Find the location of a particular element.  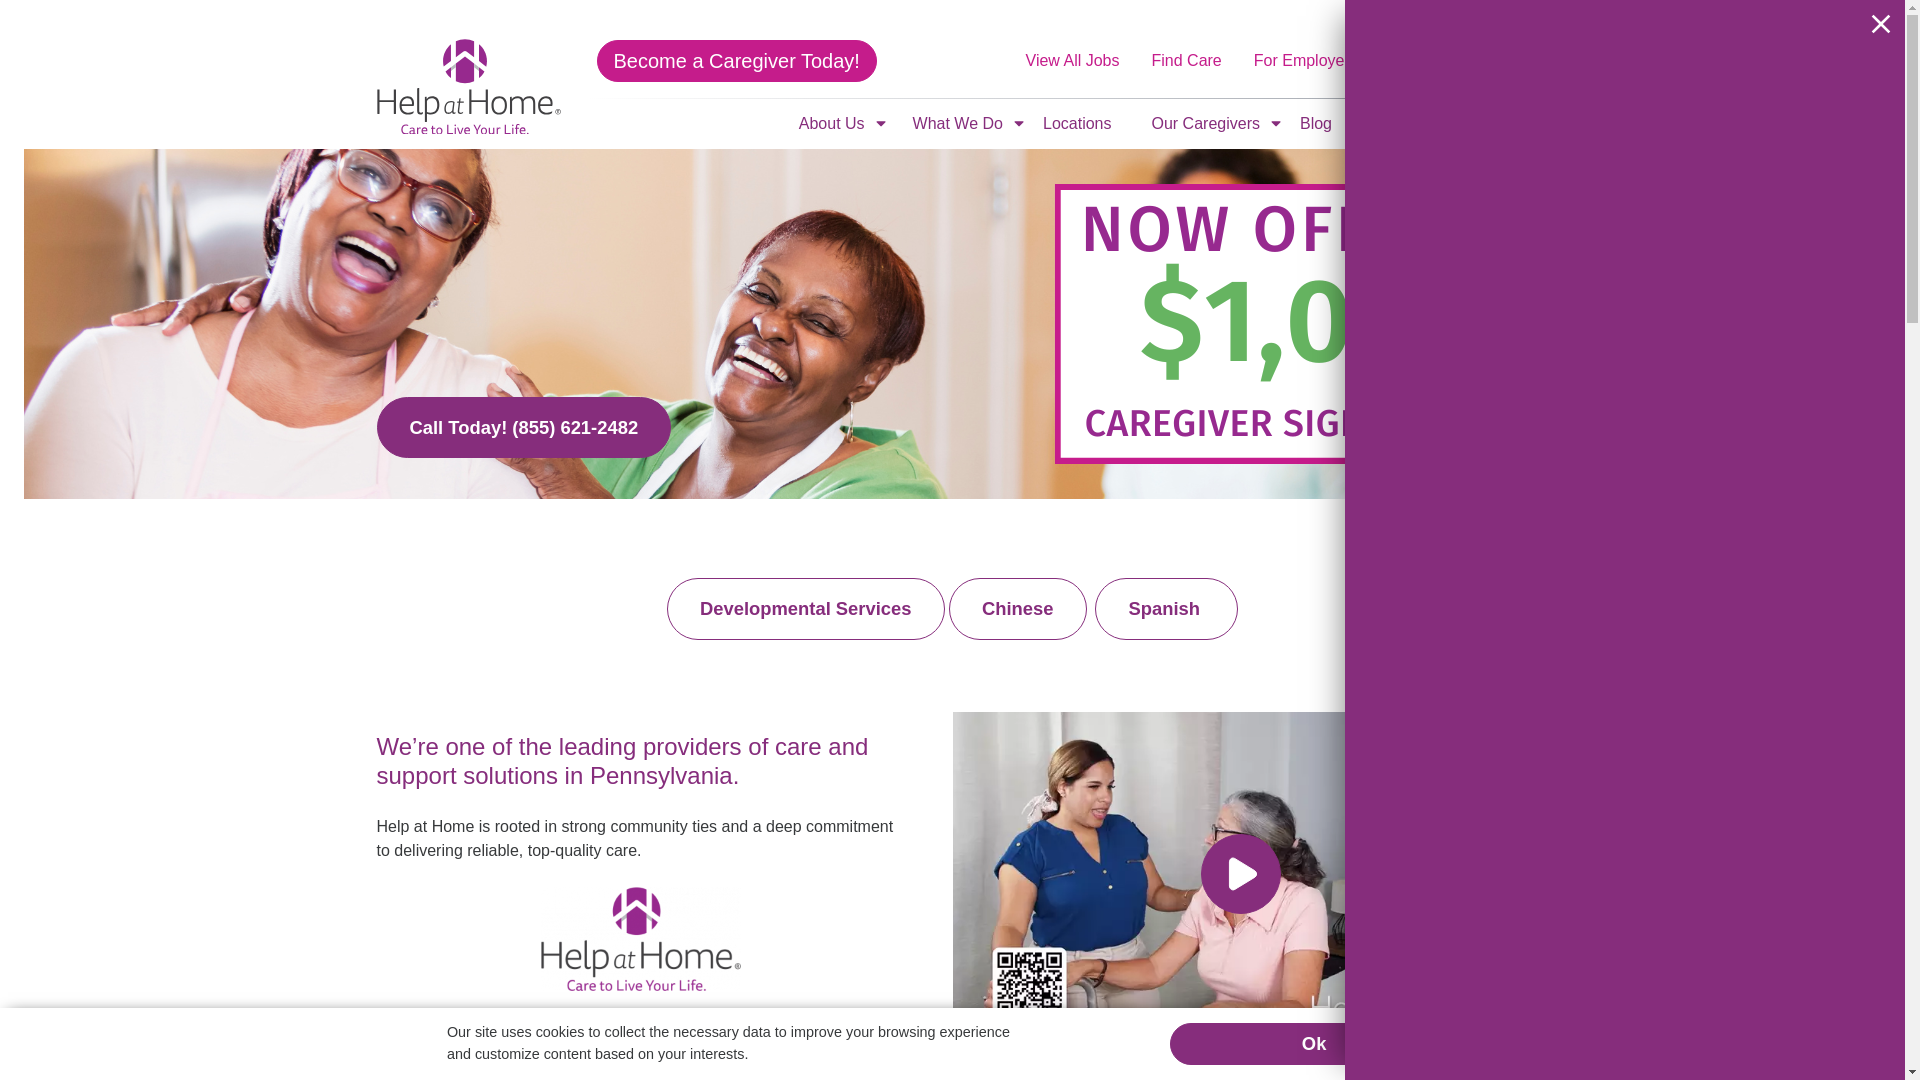

Submenu is located at coordinates (1166, 608).